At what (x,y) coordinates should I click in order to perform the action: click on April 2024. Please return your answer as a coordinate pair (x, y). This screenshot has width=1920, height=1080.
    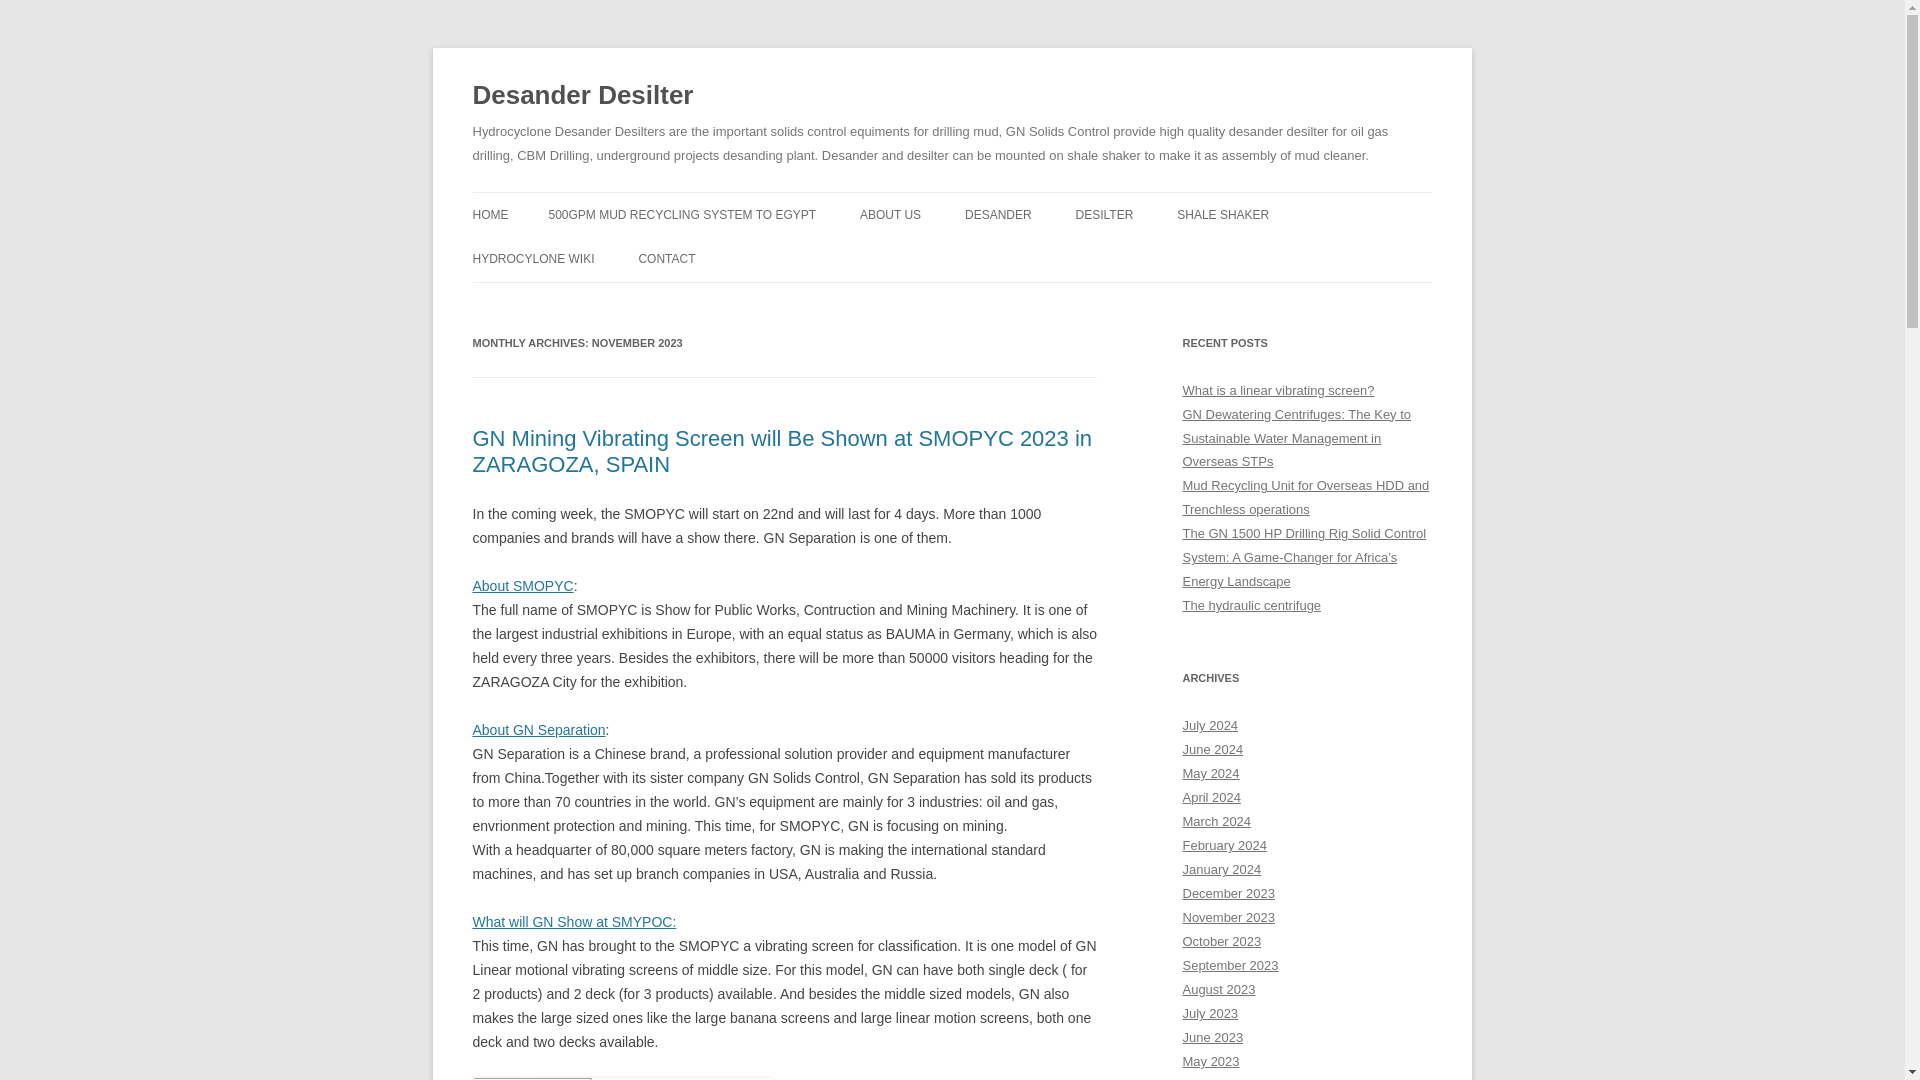
    Looking at the image, I should click on (1211, 796).